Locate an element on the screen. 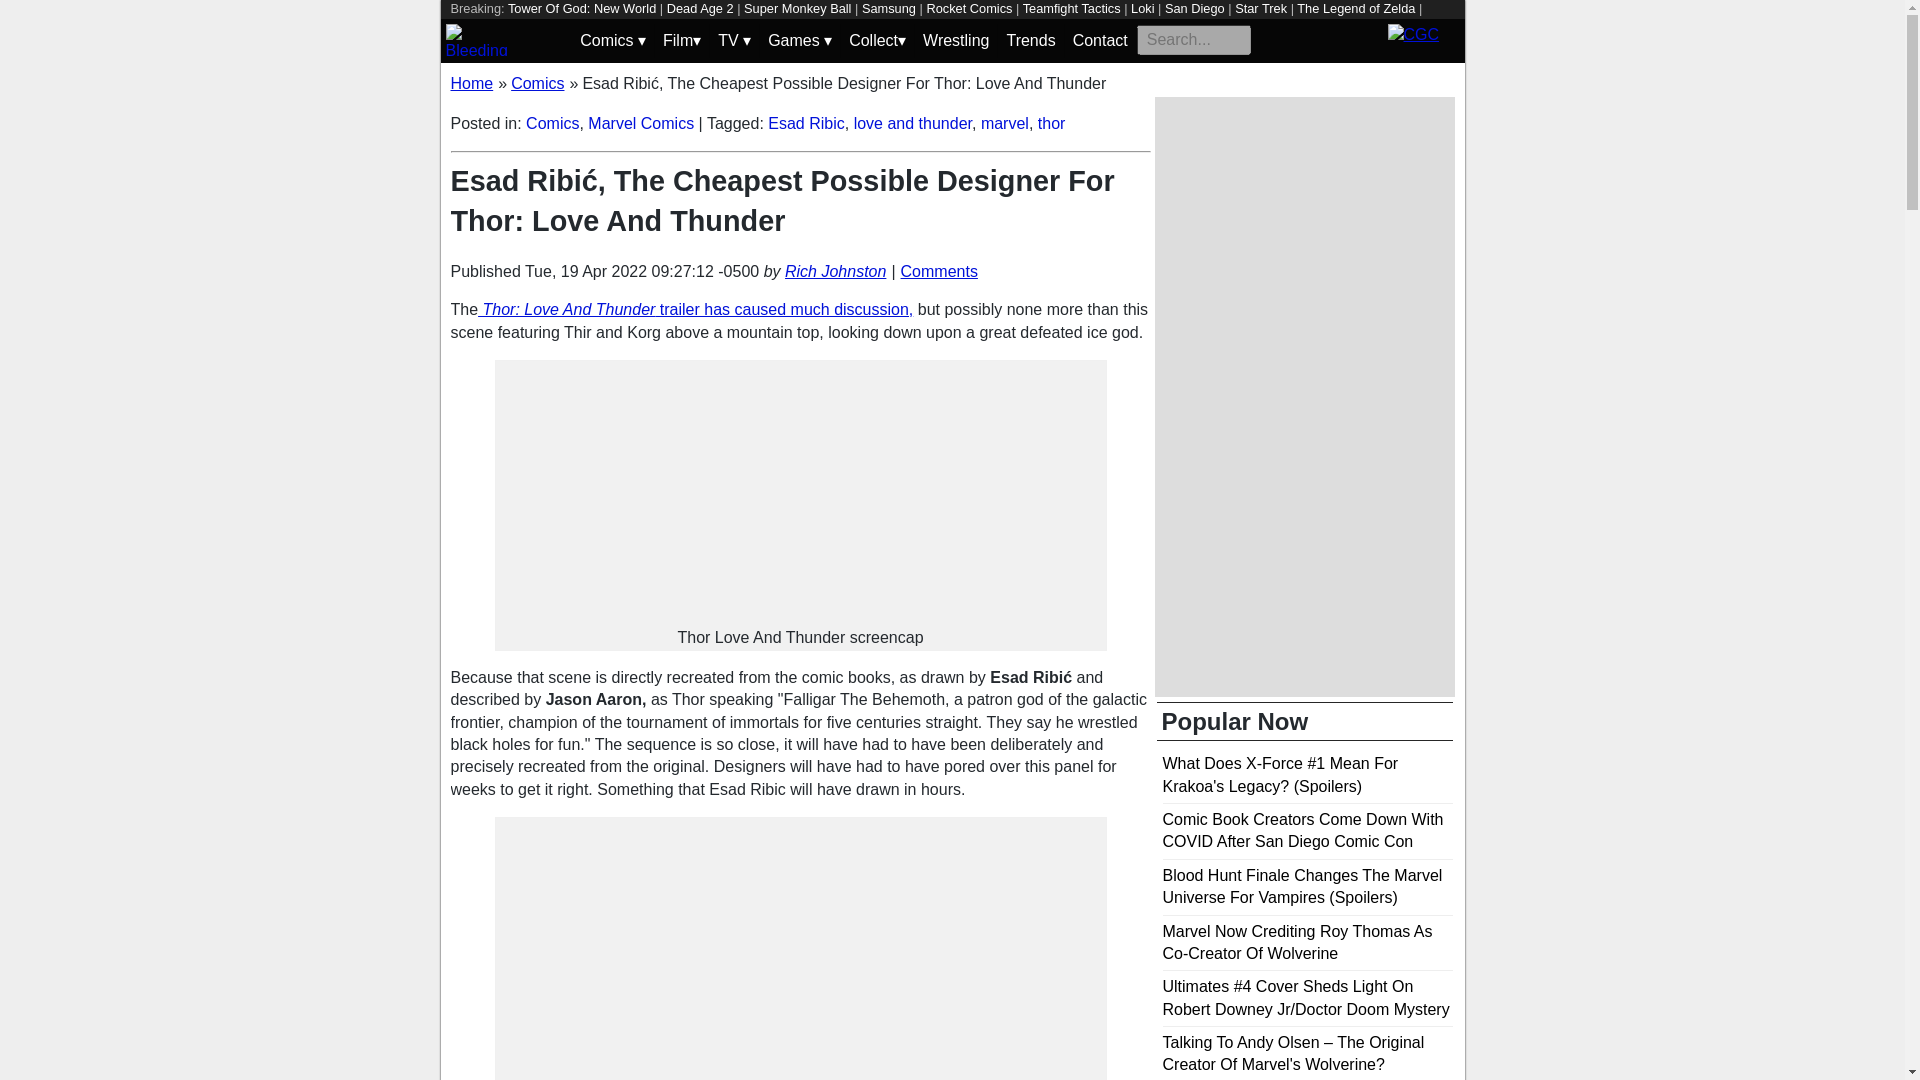 The height and width of the screenshot is (1080, 1920). Neil Armstrong is located at coordinates (666, 26).